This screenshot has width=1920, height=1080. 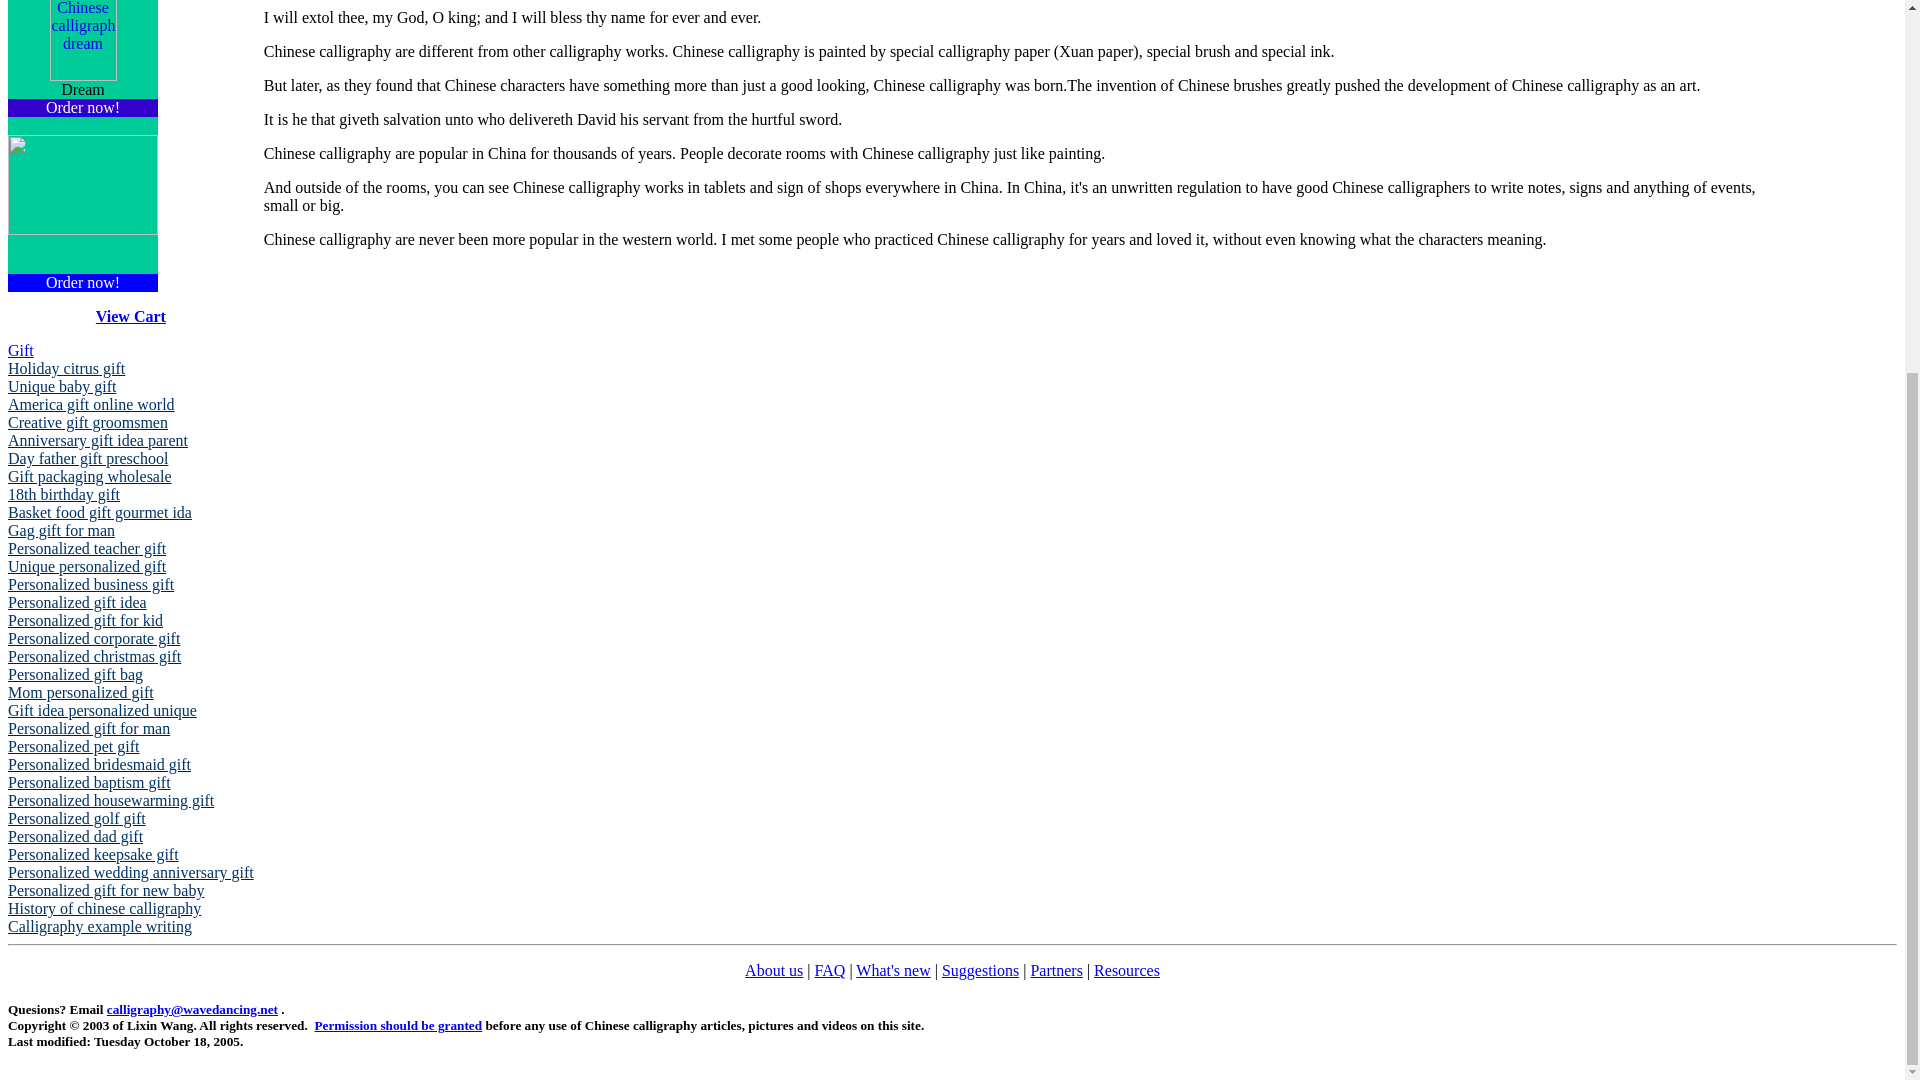 What do you see at coordinates (20, 350) in the screenshot?
I see `Gift` at bounding box center [20, 350].